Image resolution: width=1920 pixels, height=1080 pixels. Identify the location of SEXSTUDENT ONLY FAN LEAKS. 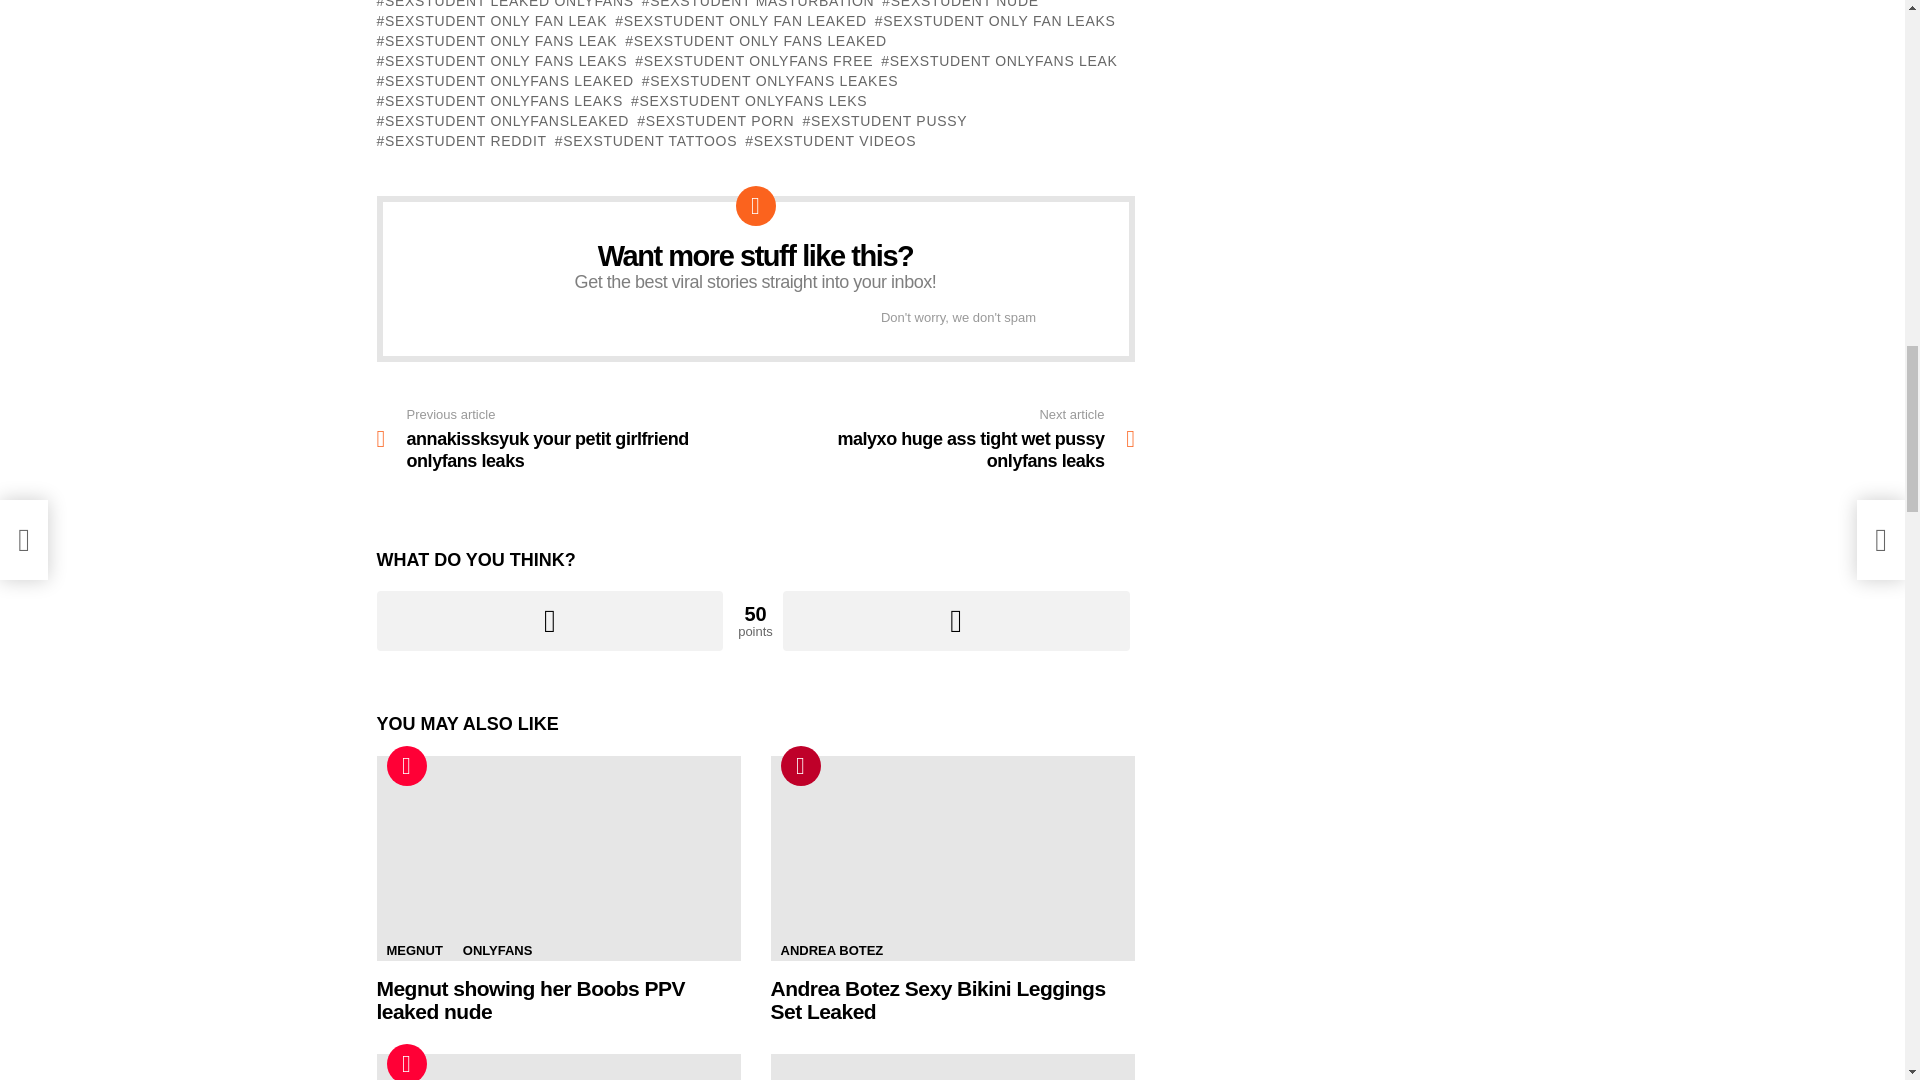
(995, 20).